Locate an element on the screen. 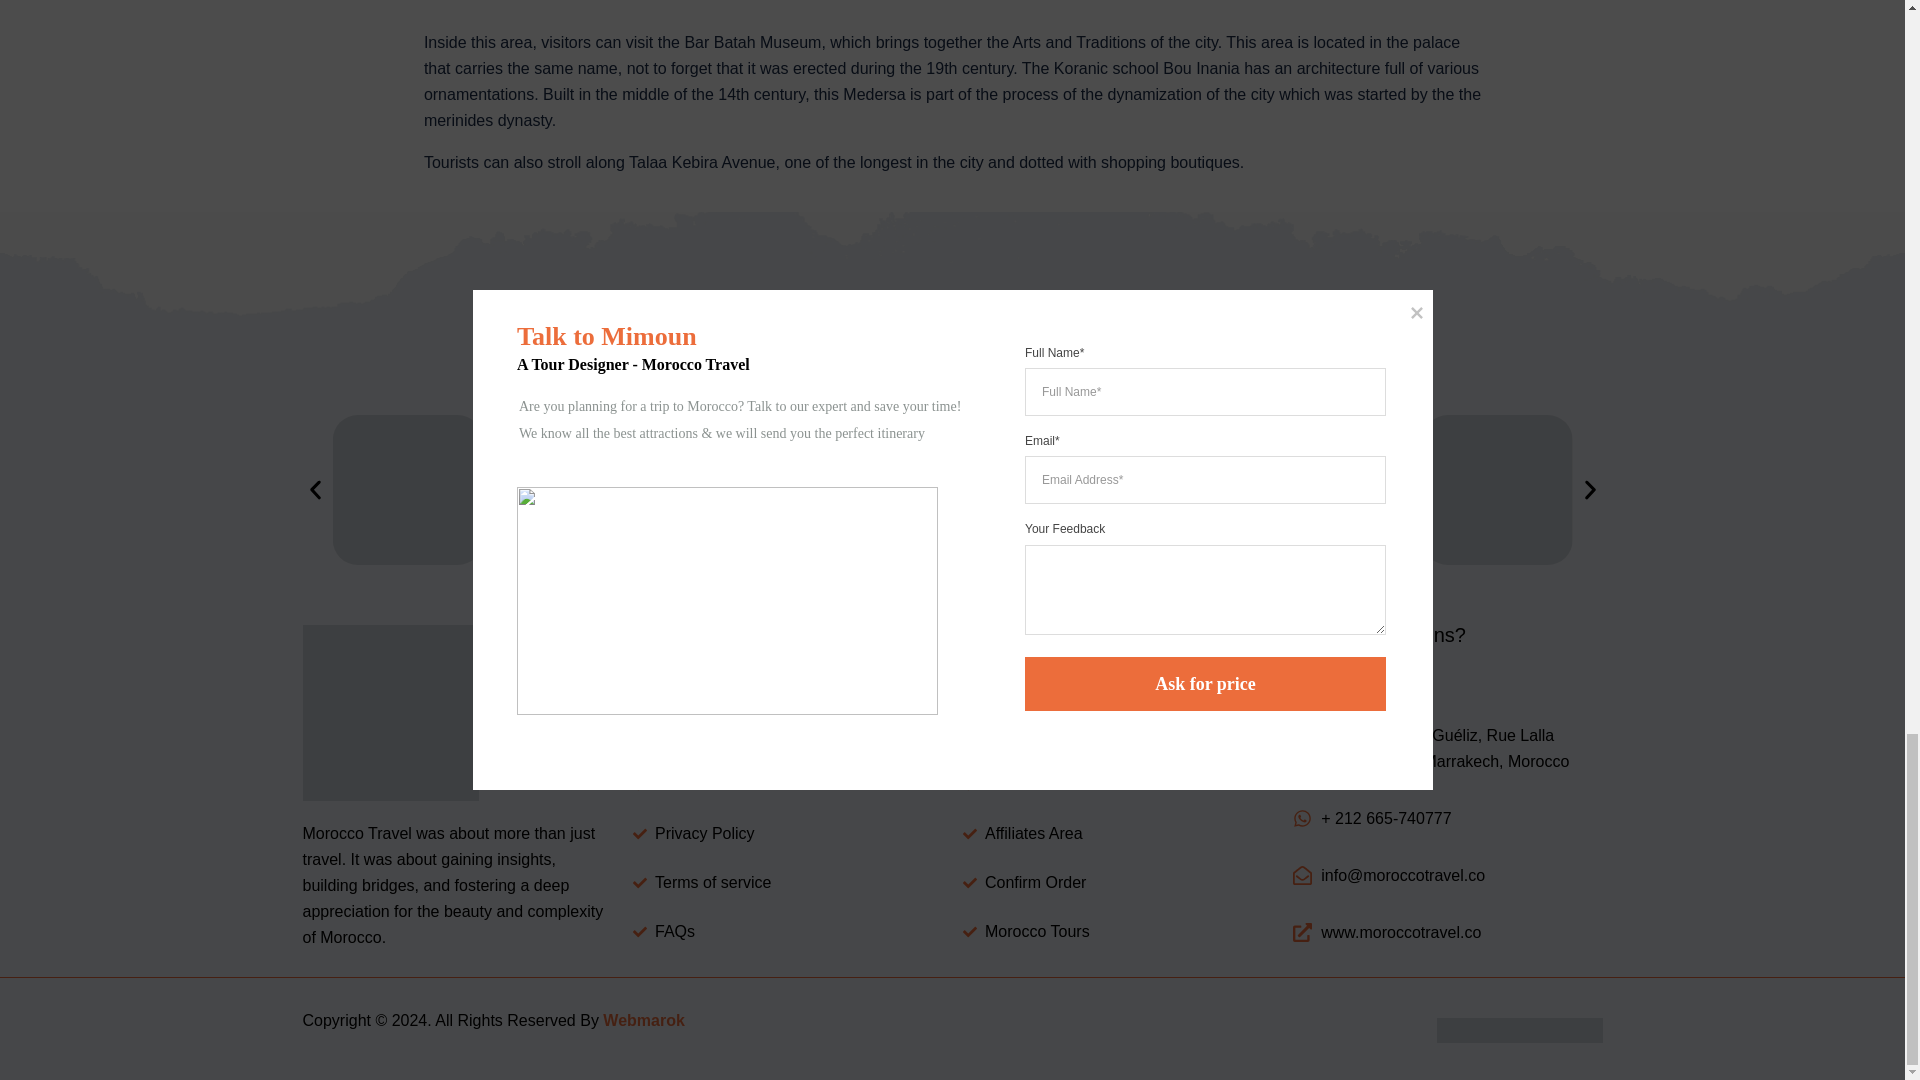 This screenshot has height=1080, width=1920. About Us is located at coordinates (786, 785).